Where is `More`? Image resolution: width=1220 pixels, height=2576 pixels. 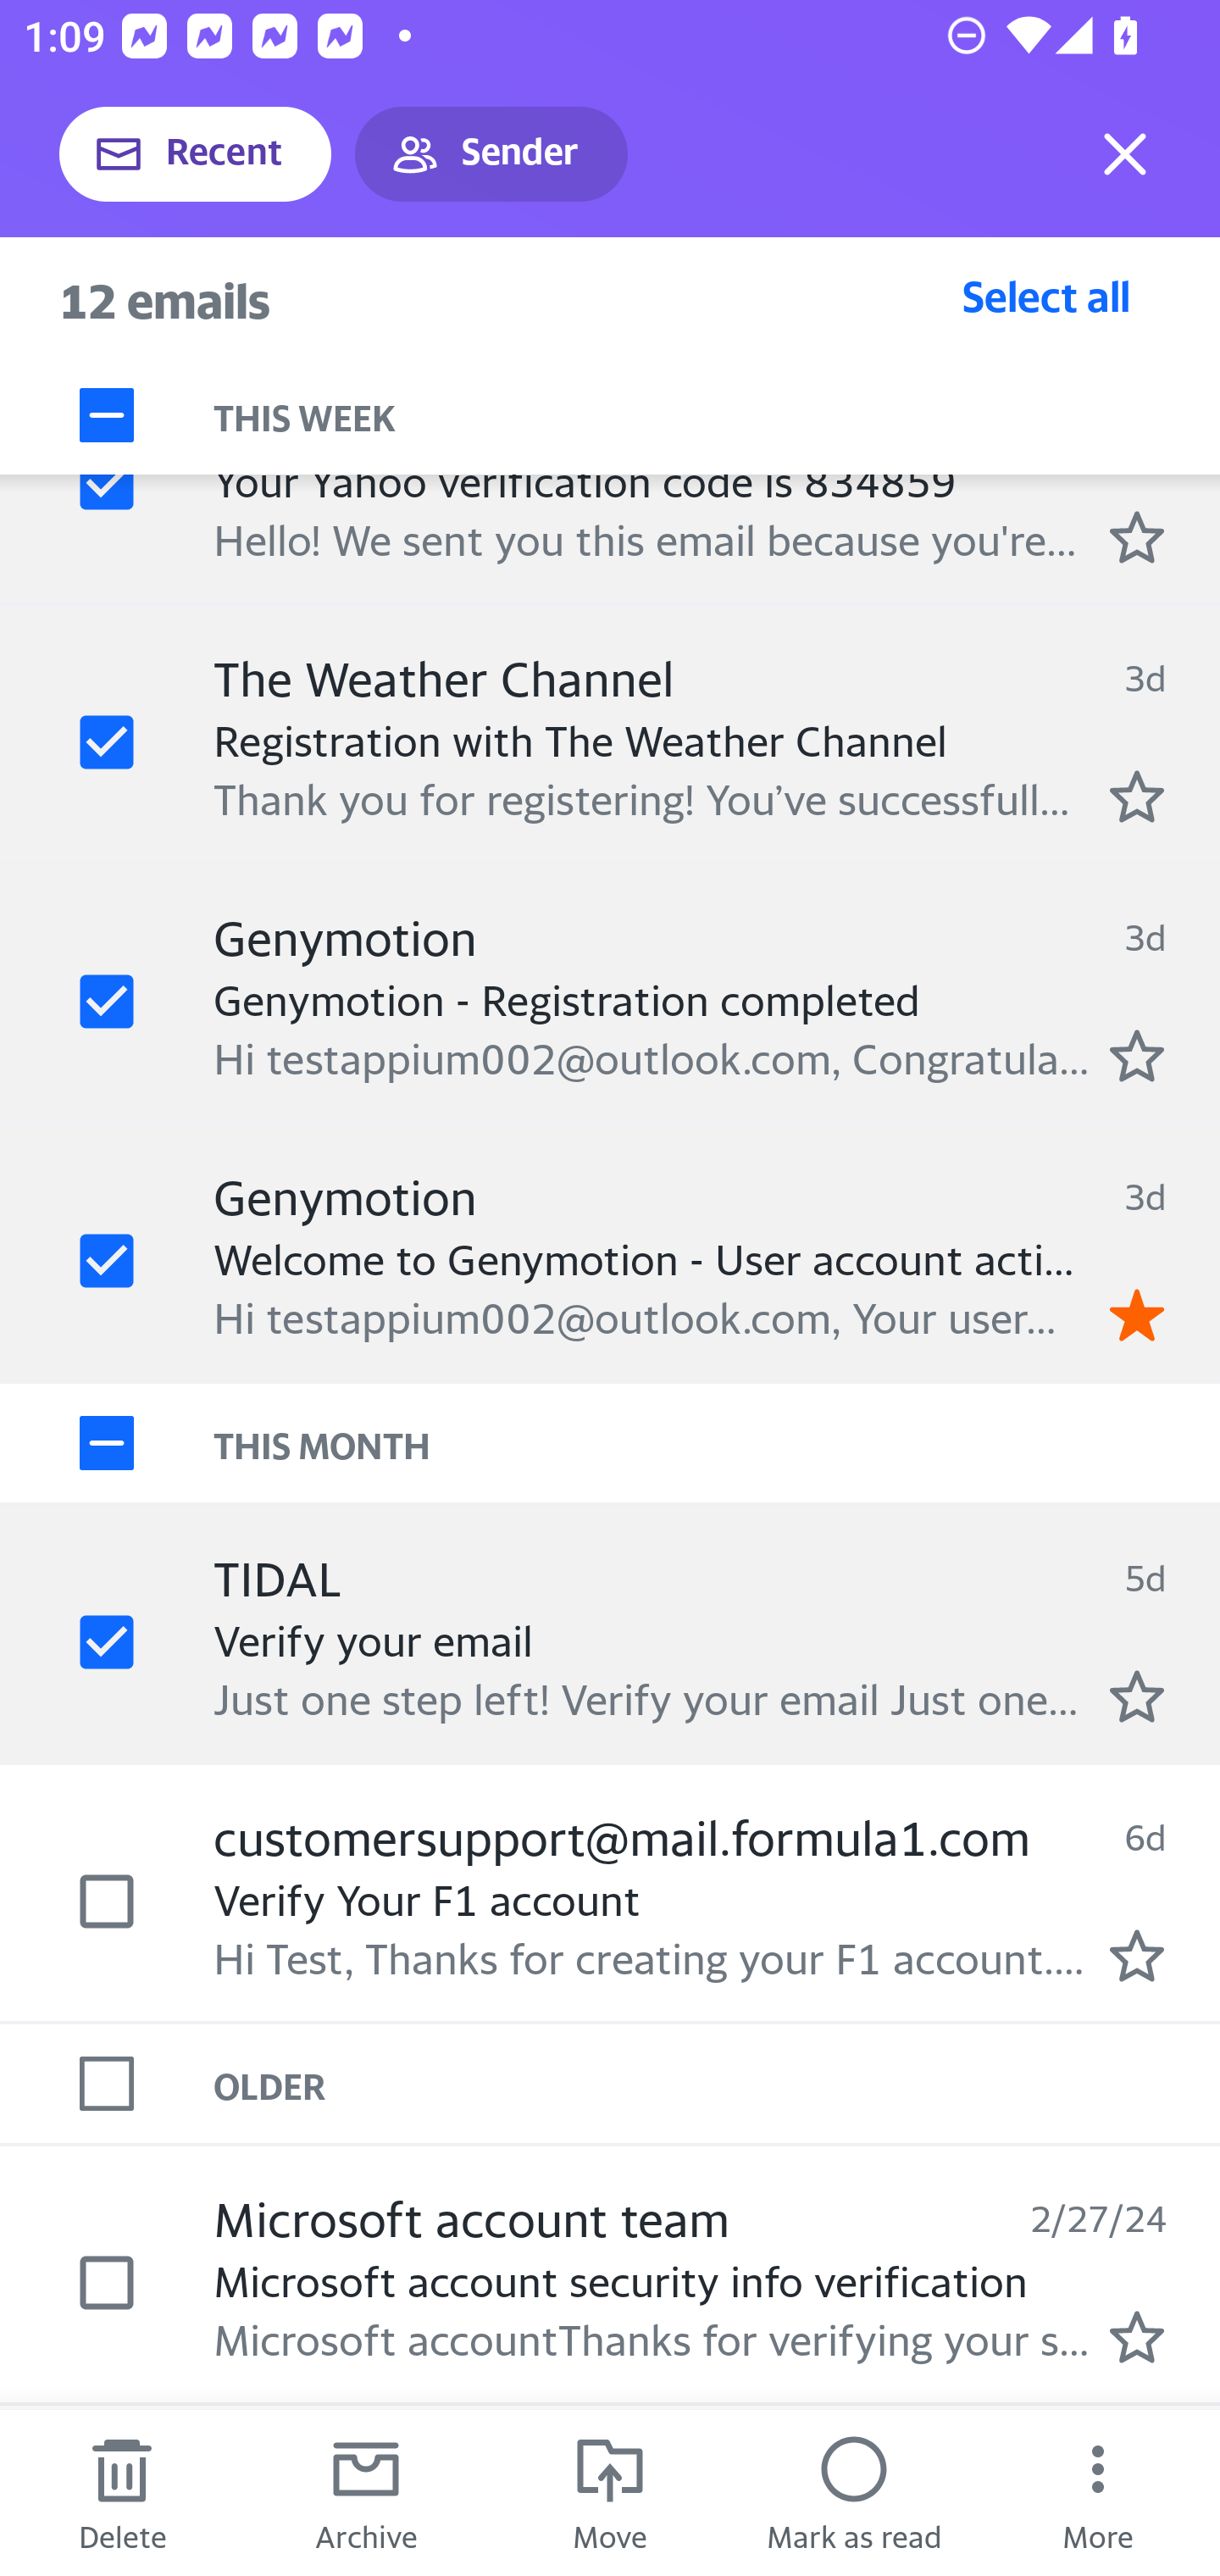
More is located at coordinates (1098, 2493).